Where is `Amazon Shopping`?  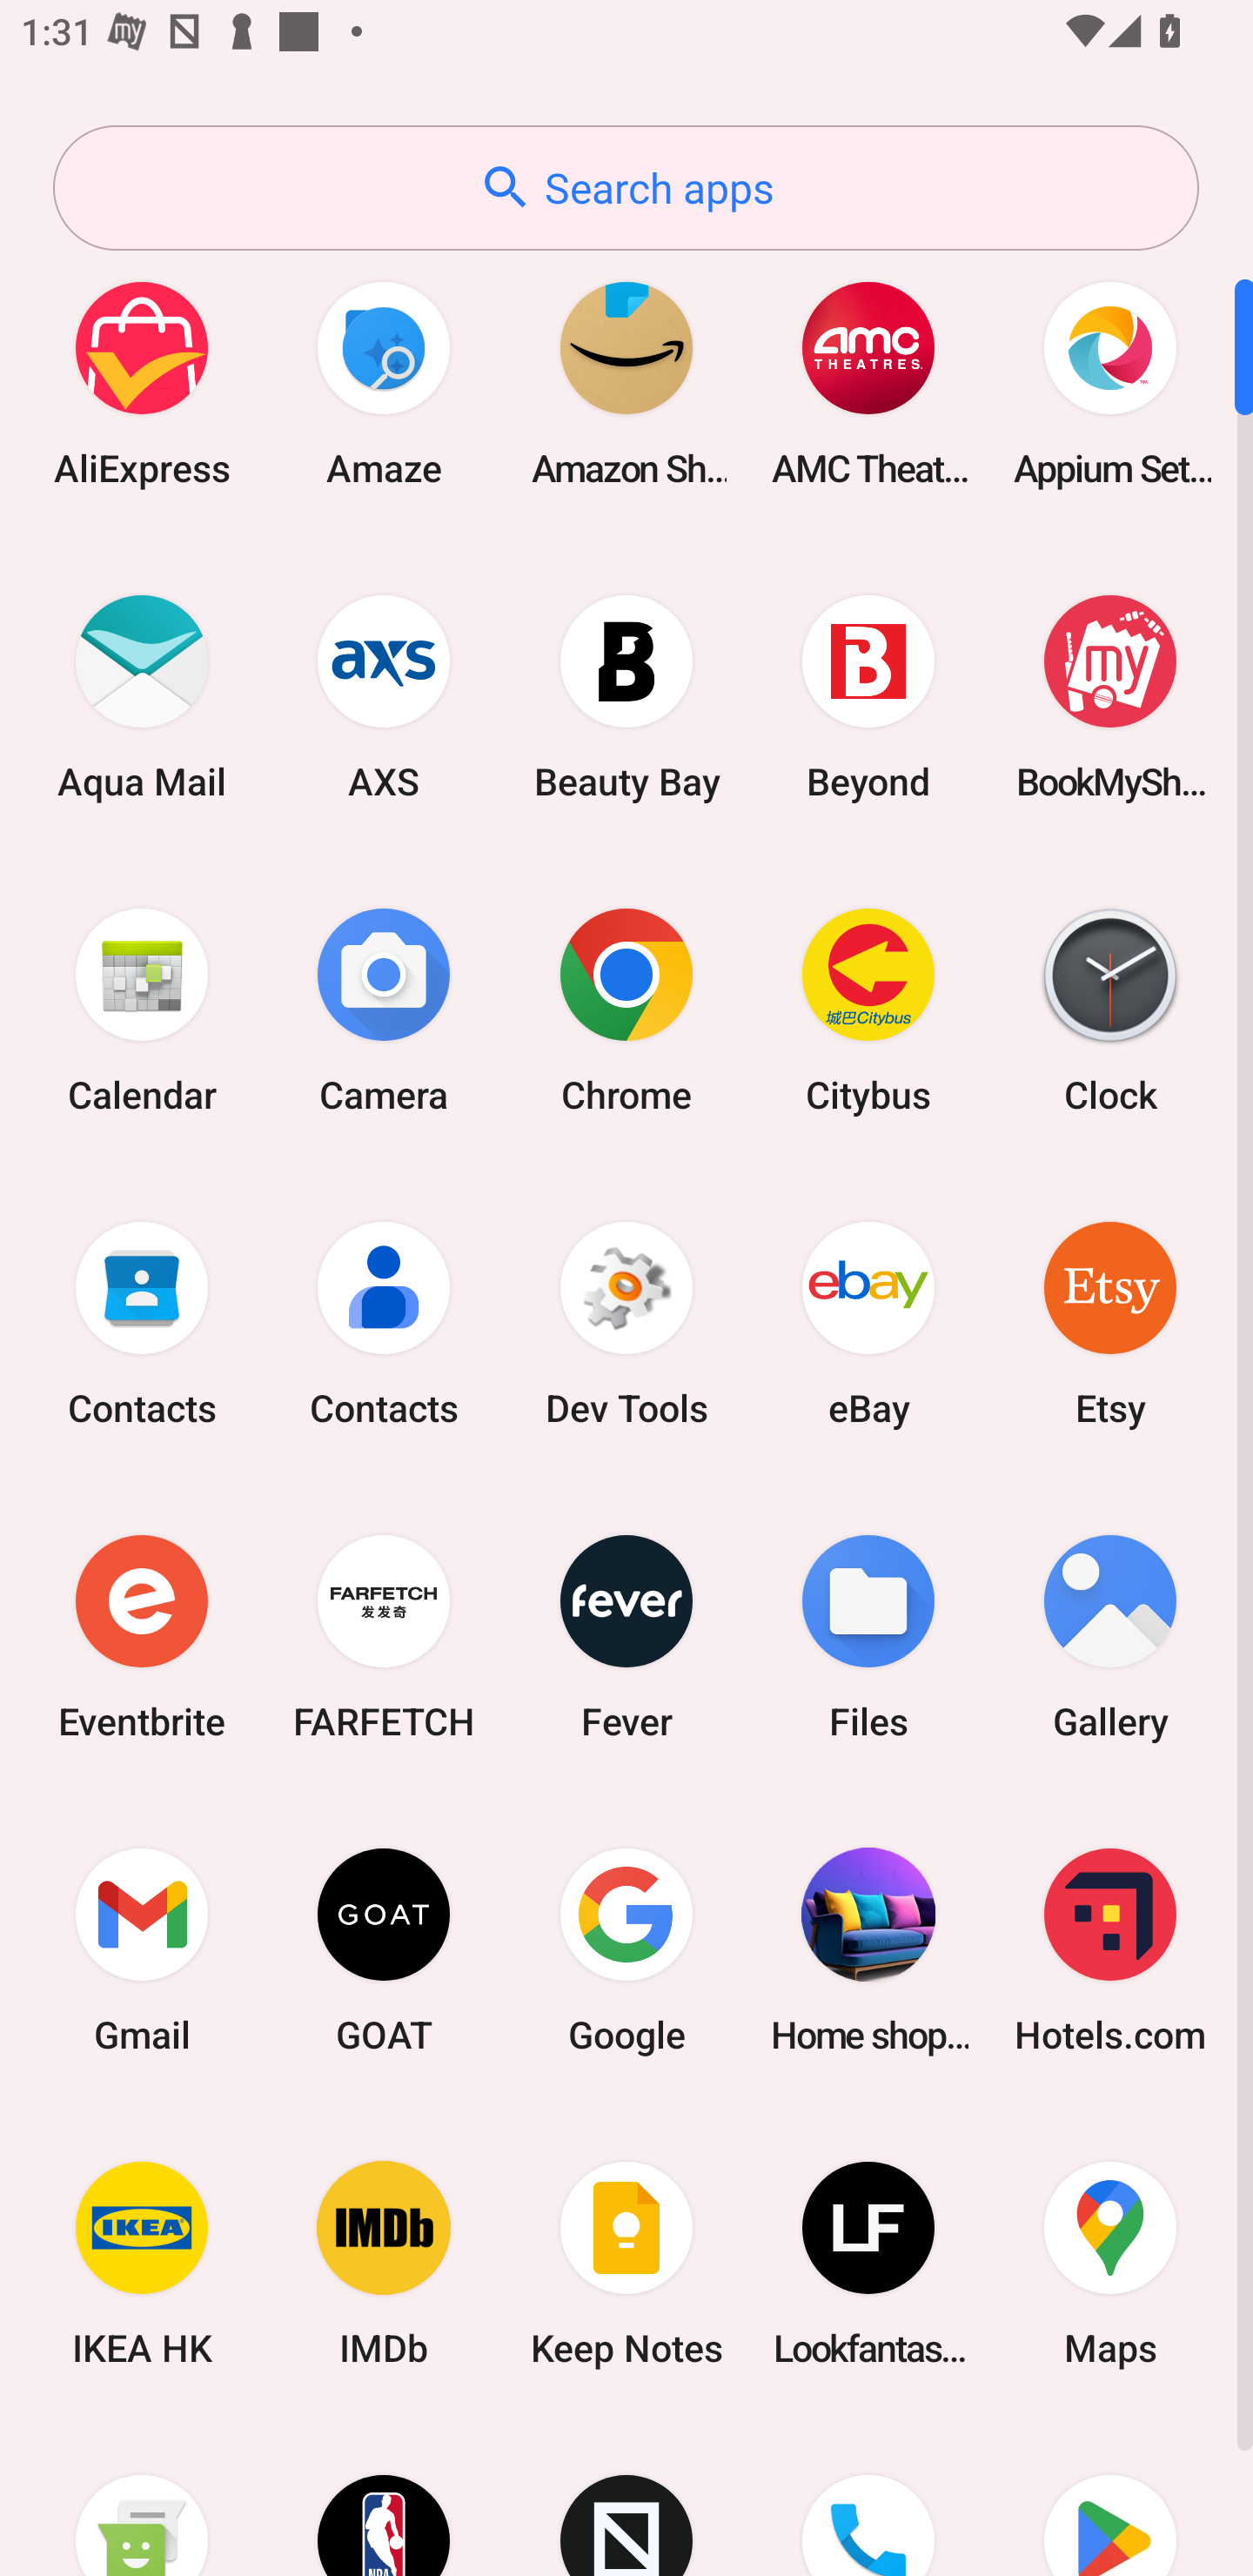 Amazon Shopping is located at coordinates (626, 383).